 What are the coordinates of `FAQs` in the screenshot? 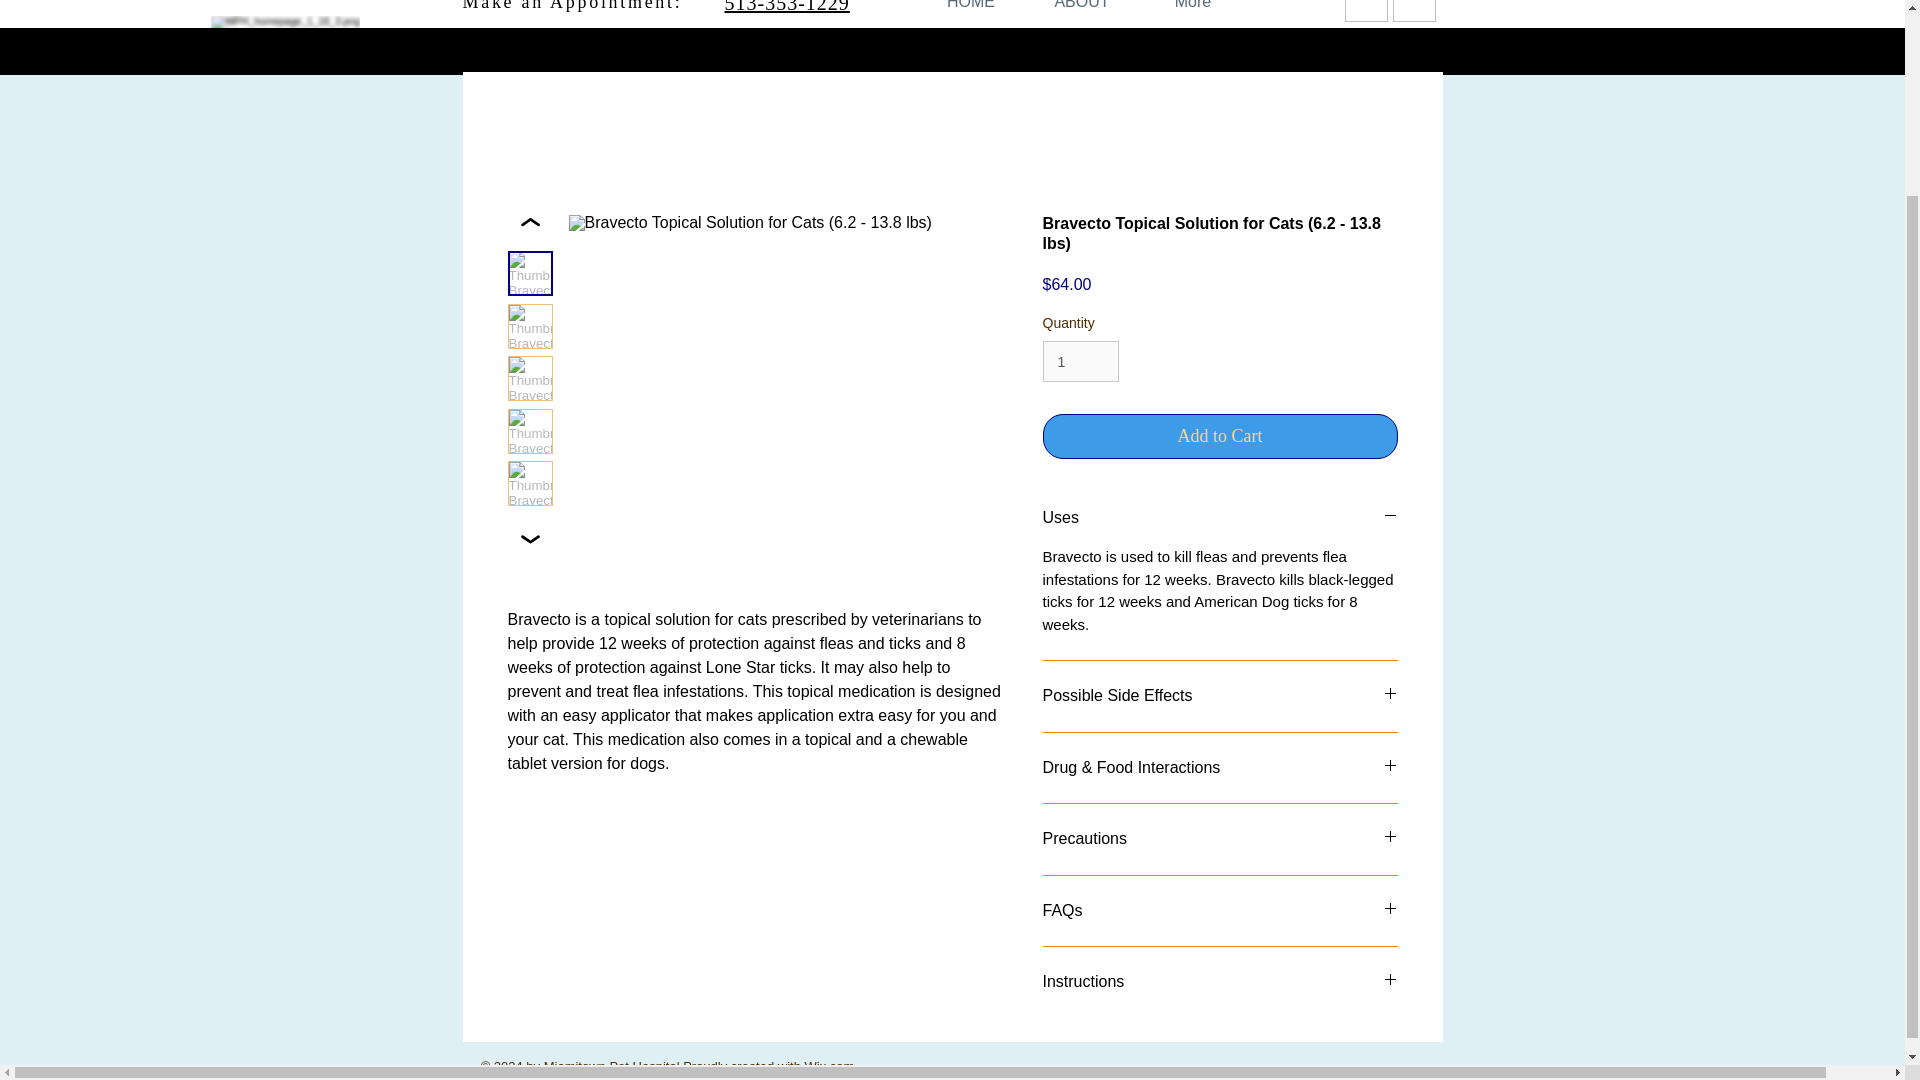 It's located at (1220, 910).